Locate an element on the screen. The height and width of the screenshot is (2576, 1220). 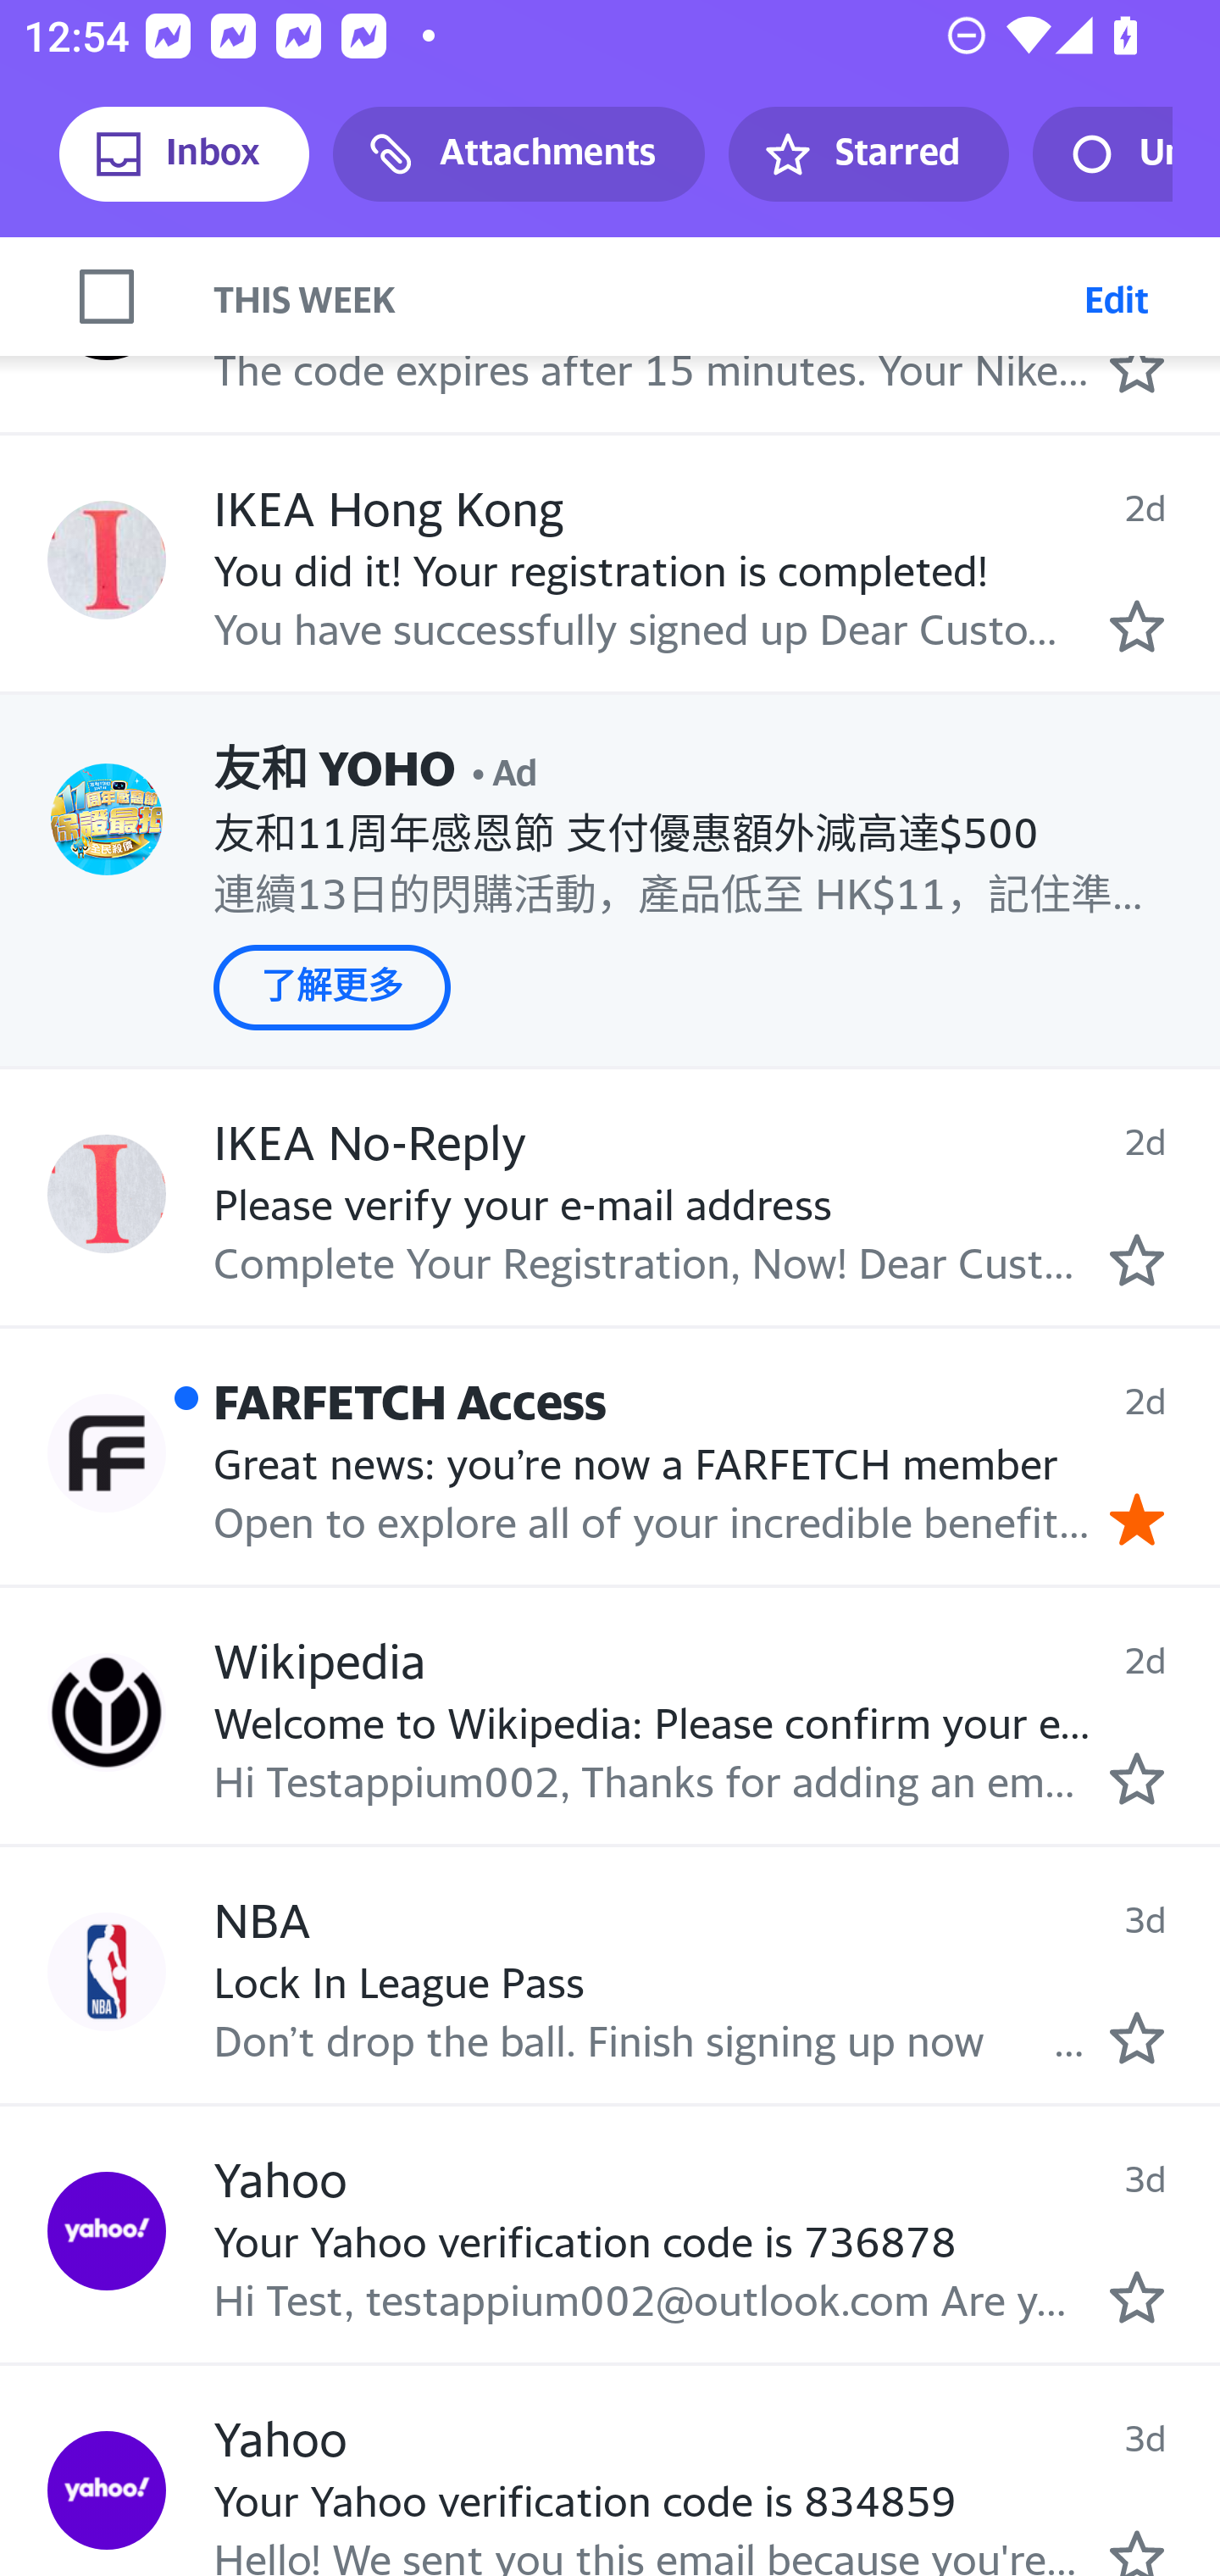
Mark as starred. is located at coordinates (1137, 627).